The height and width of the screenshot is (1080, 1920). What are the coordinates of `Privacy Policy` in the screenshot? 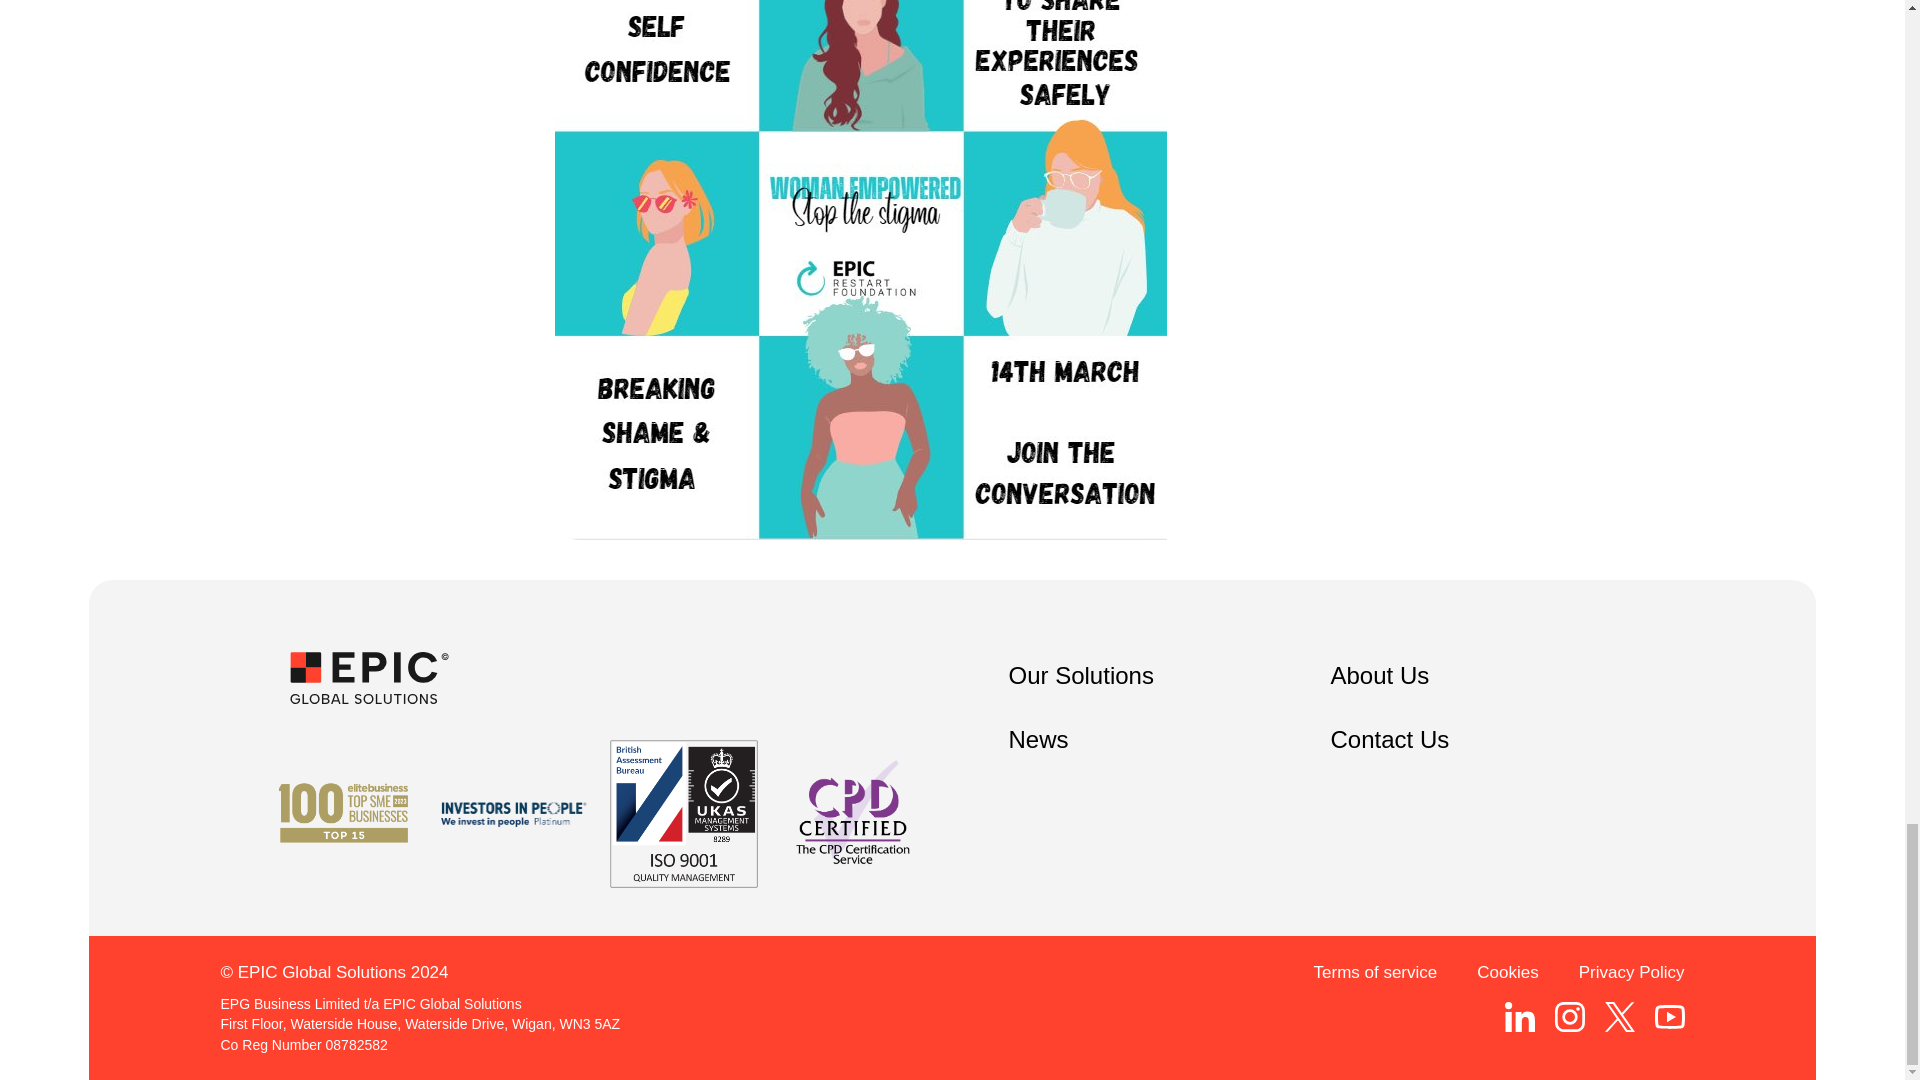 It's located at (1632, 972).